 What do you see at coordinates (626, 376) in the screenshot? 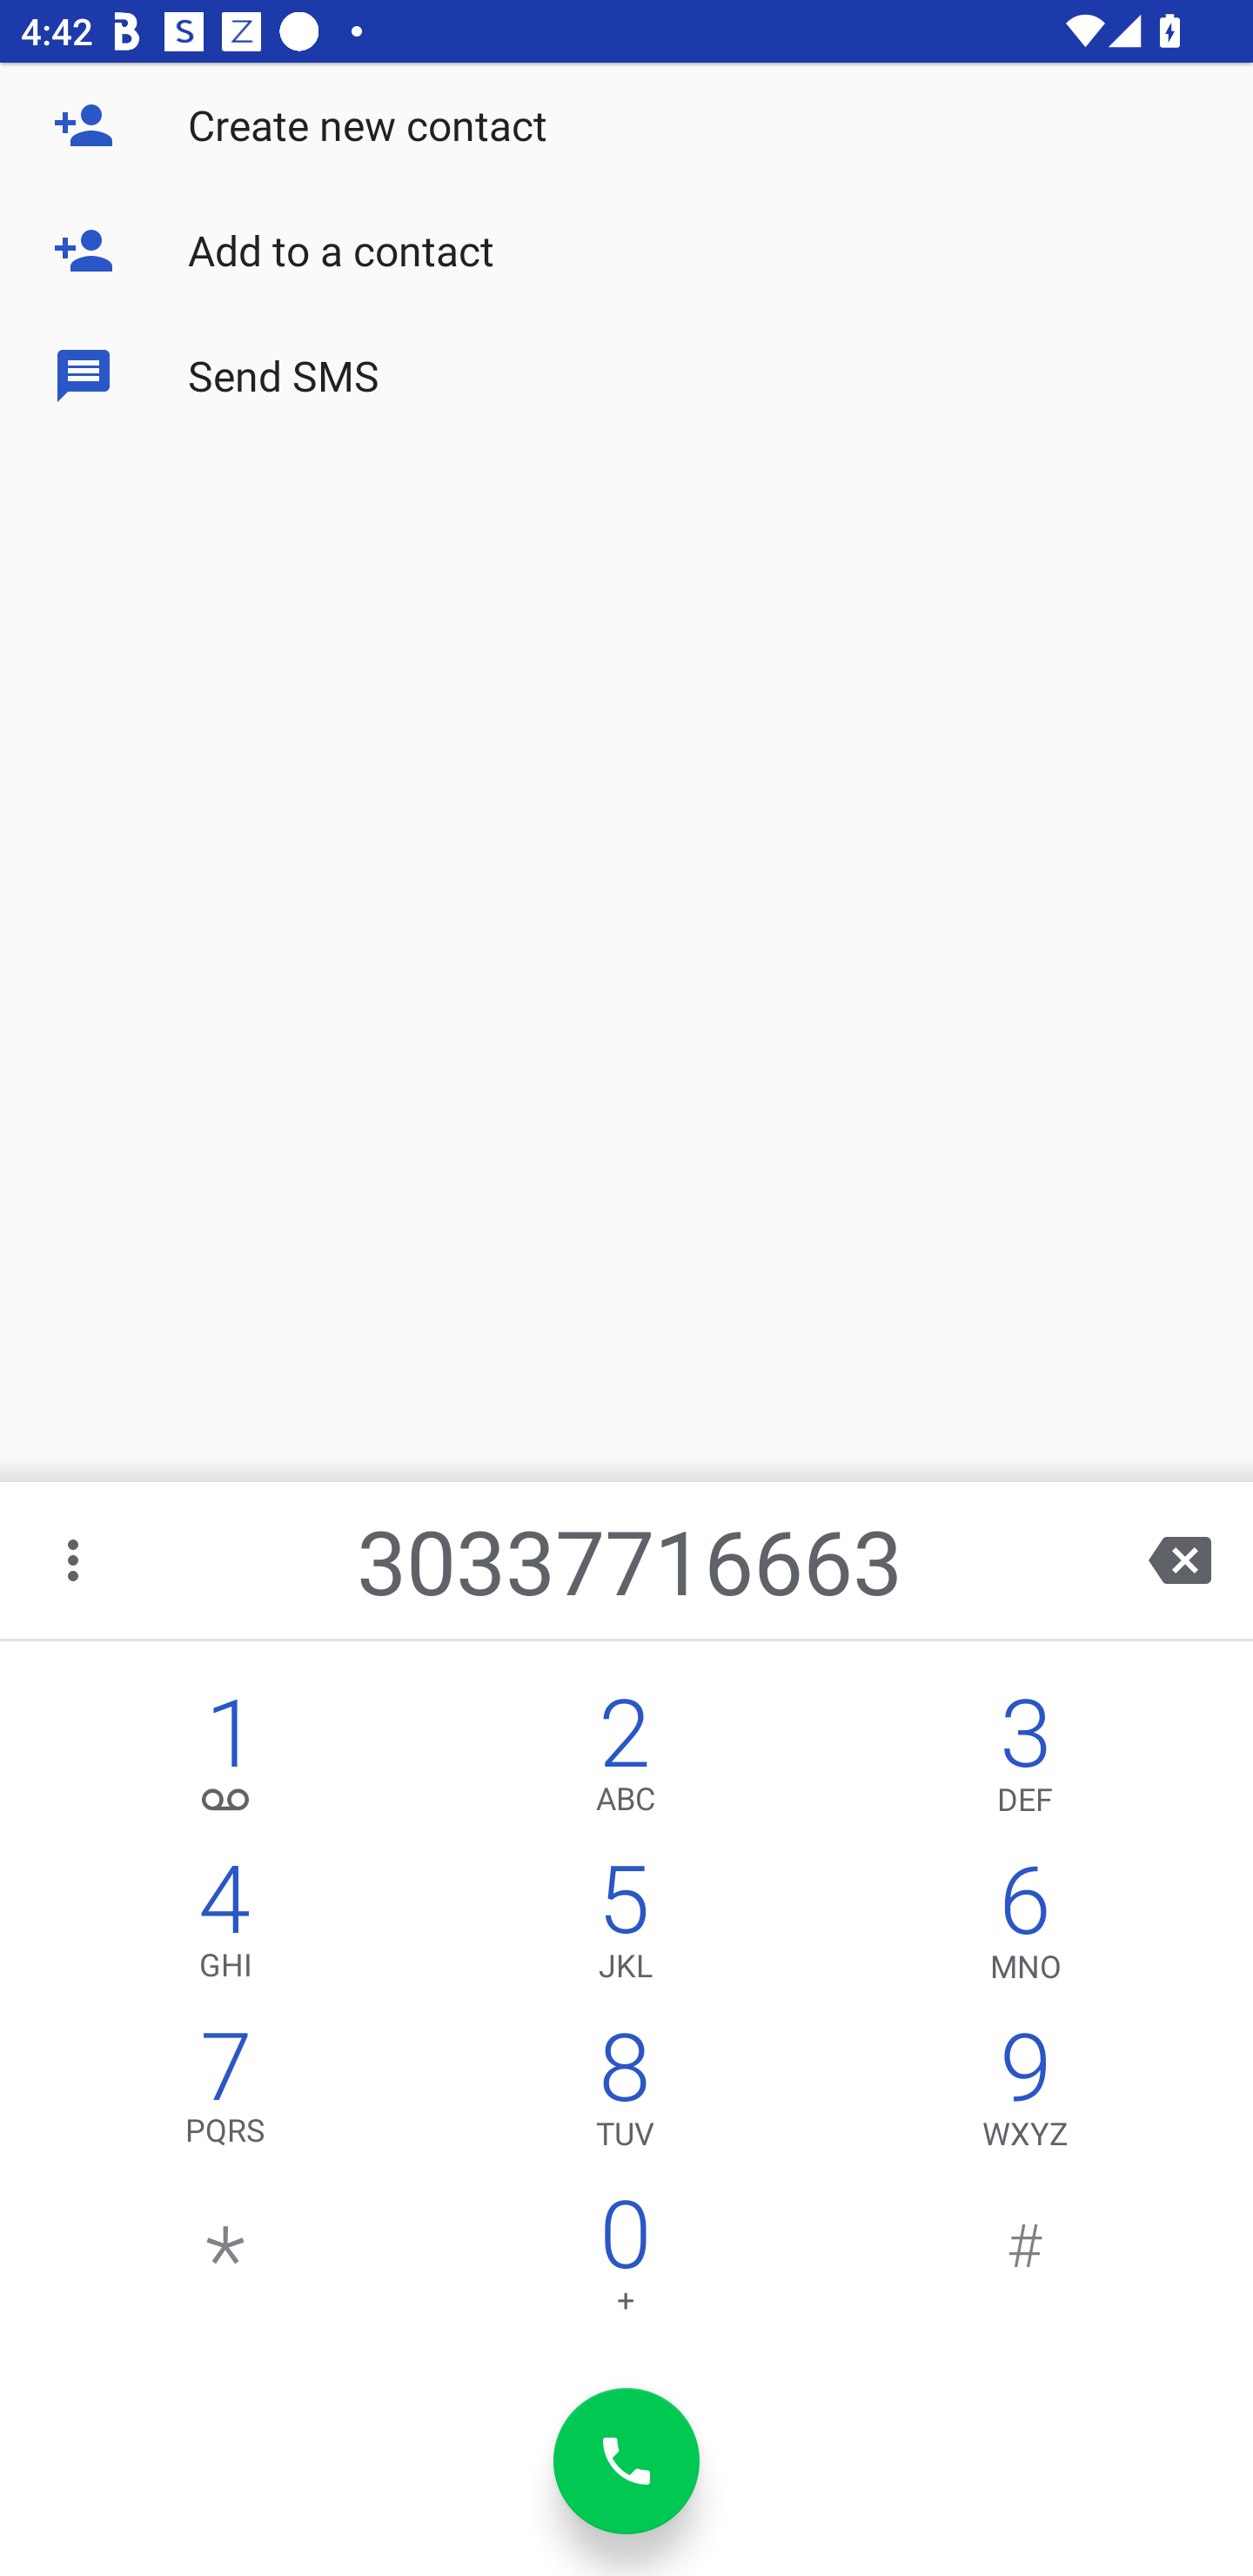
I see `Send SMS` at bounding box center [626, 376].